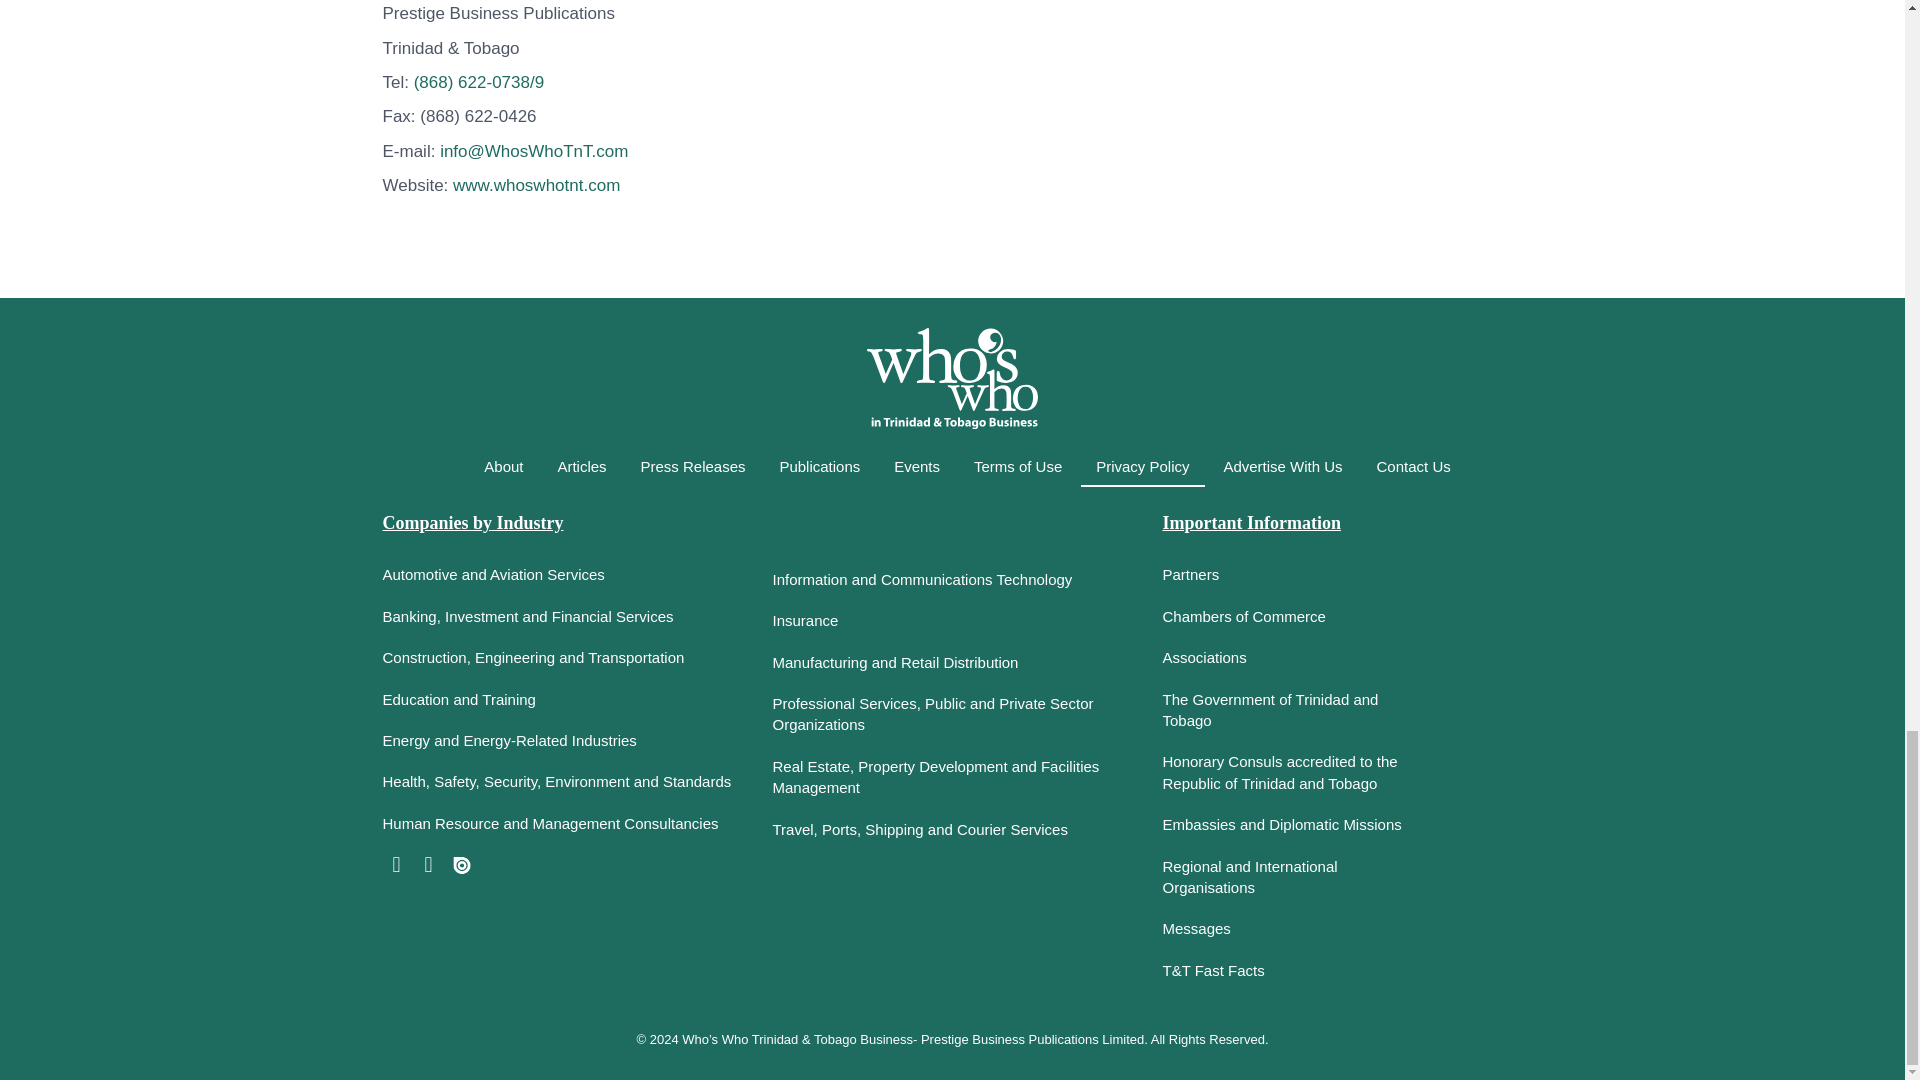  I want to click on Advertise With Us, so click(1282, 466).